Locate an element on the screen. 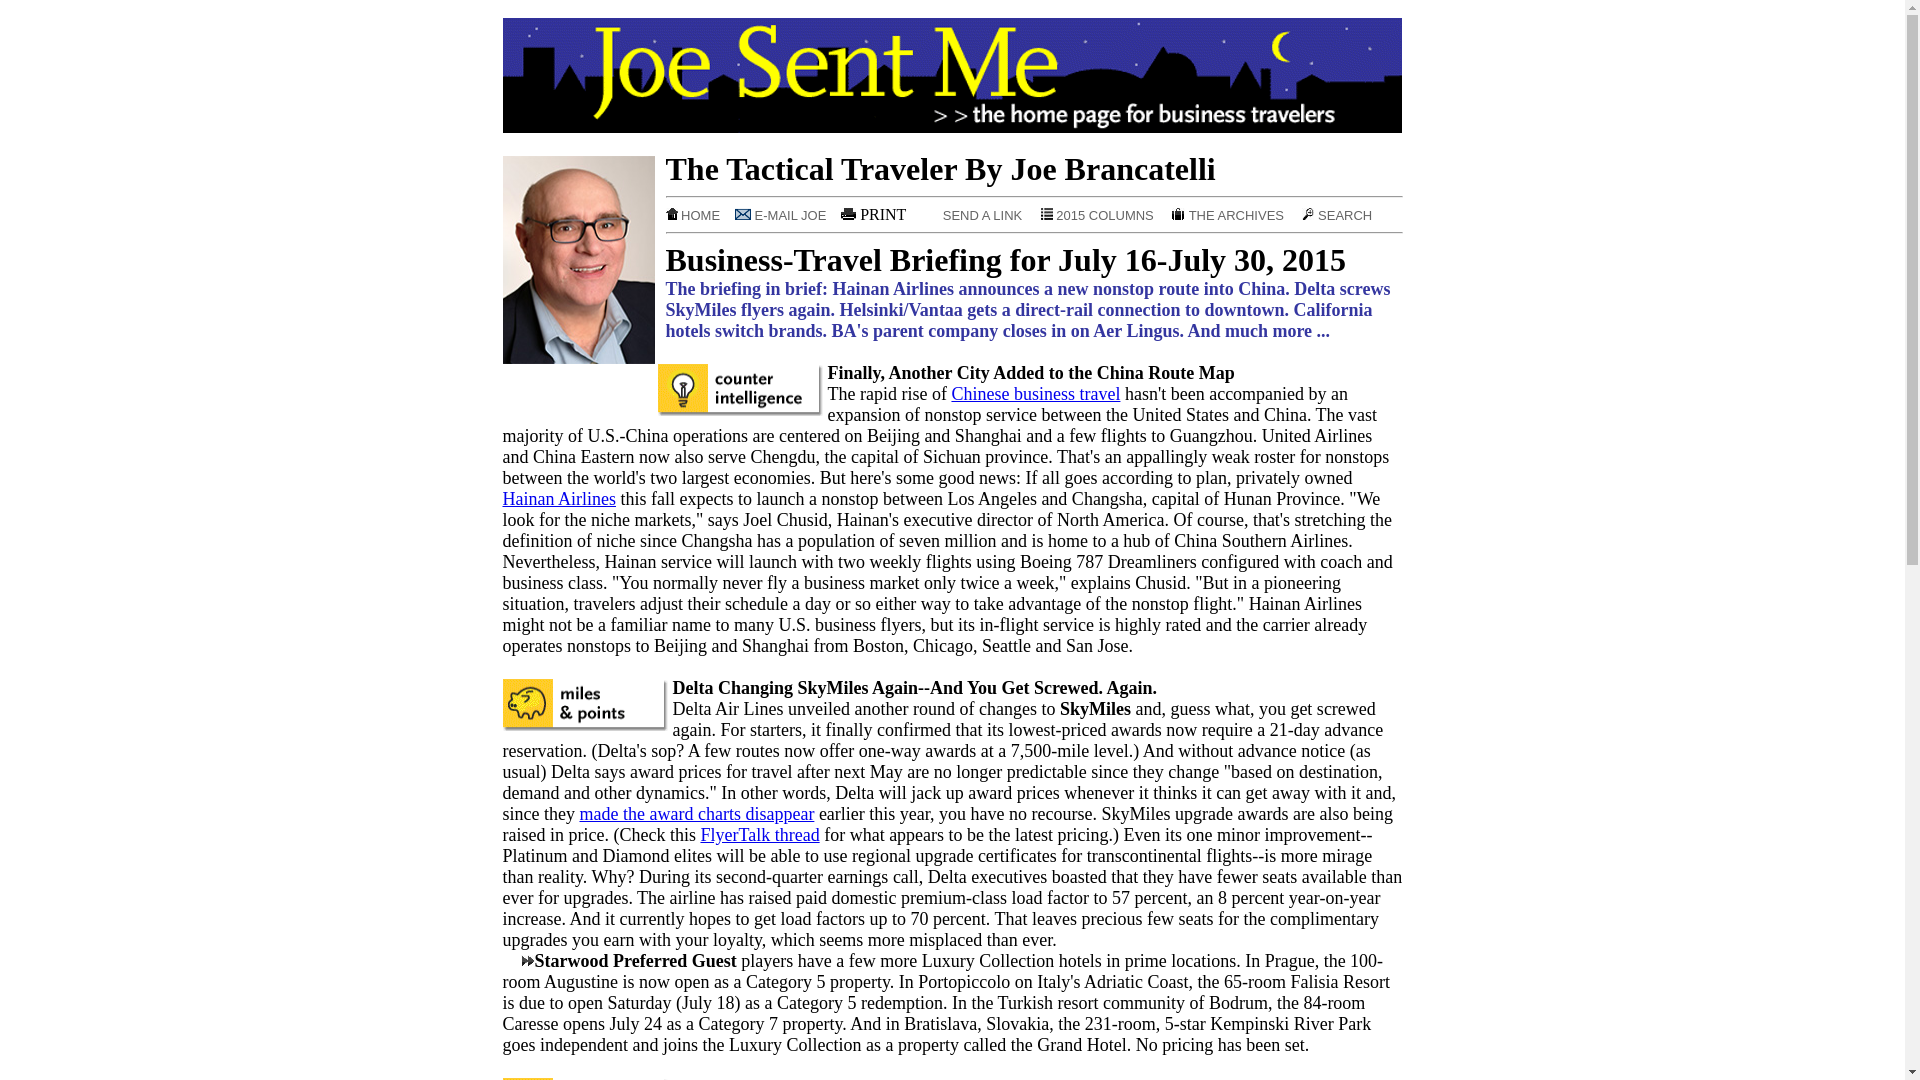  2015 COLUMNS     is located at coordinates (1104, 215).